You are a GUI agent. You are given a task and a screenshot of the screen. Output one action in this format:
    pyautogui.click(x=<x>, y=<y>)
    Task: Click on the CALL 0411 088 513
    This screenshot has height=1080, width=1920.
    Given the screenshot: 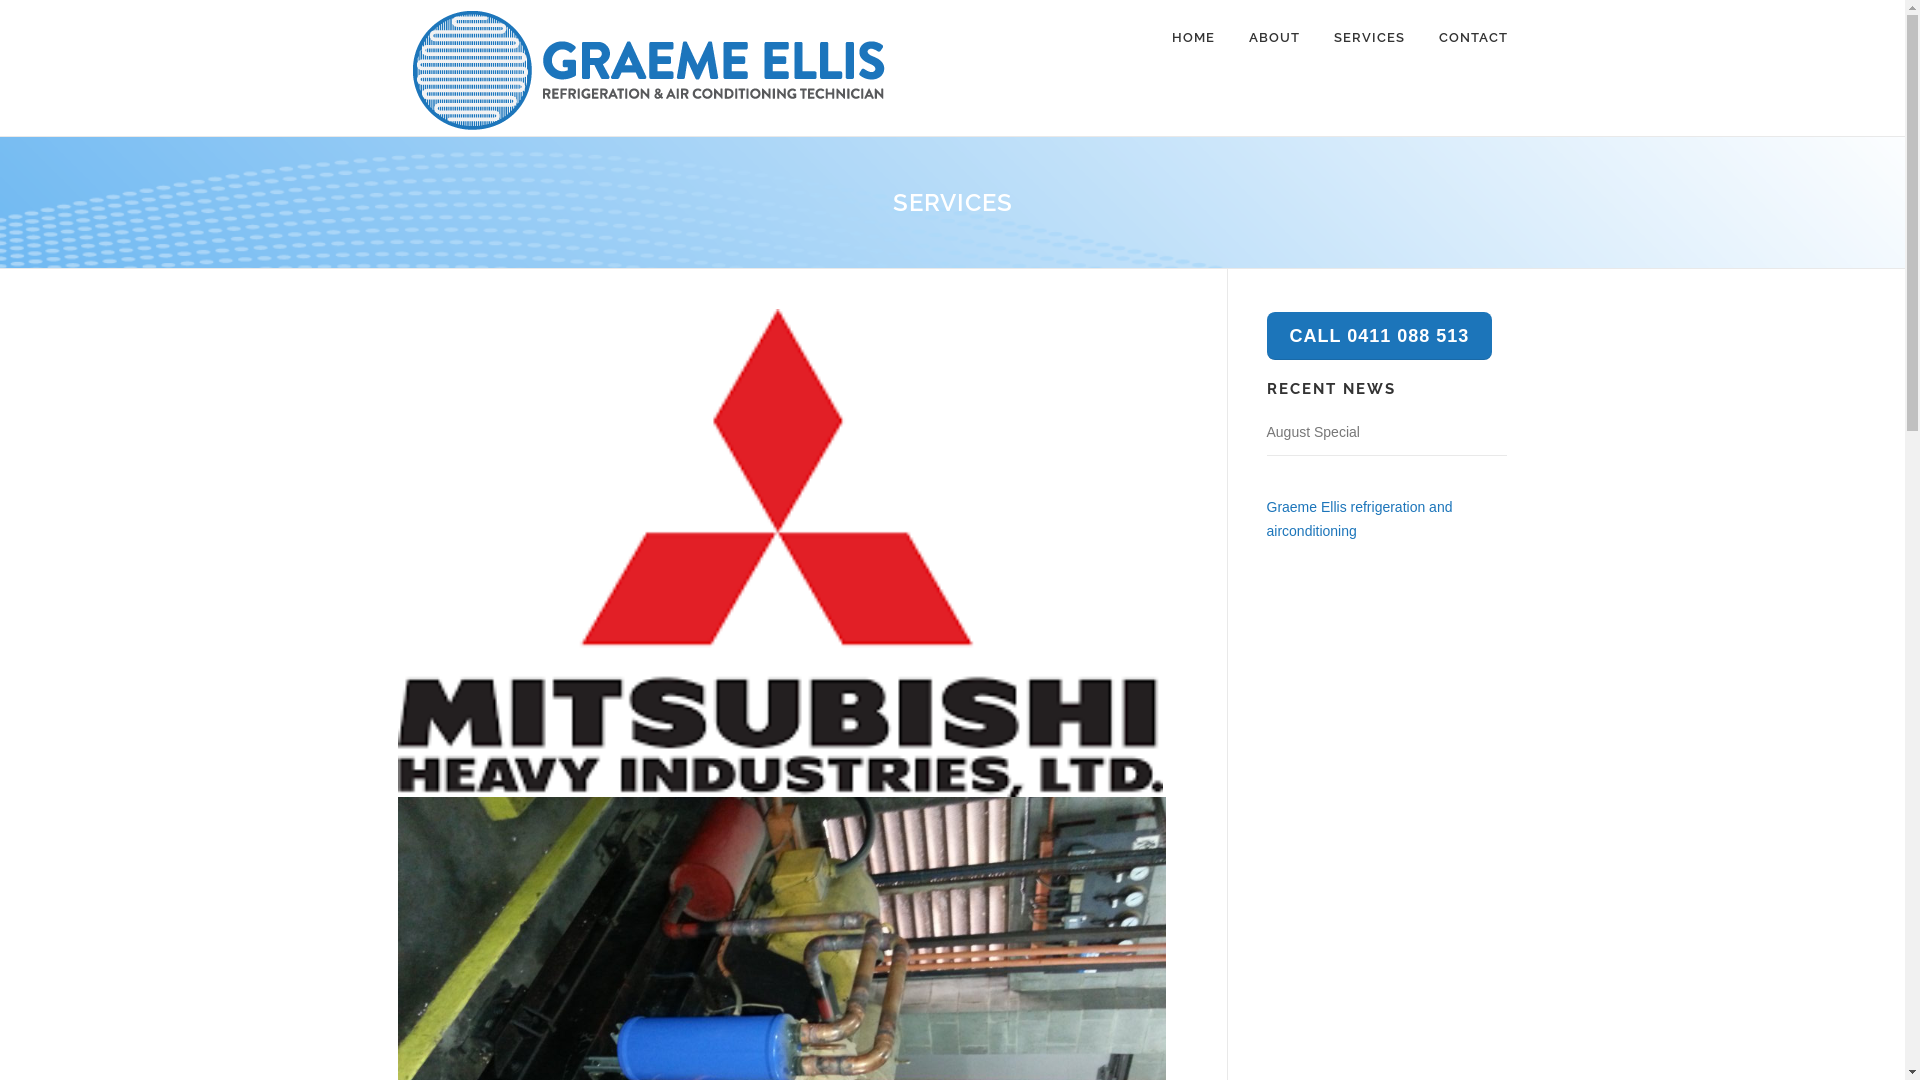 What is the action you would take?
    pyautogui.click(x=1379, y=336)
    